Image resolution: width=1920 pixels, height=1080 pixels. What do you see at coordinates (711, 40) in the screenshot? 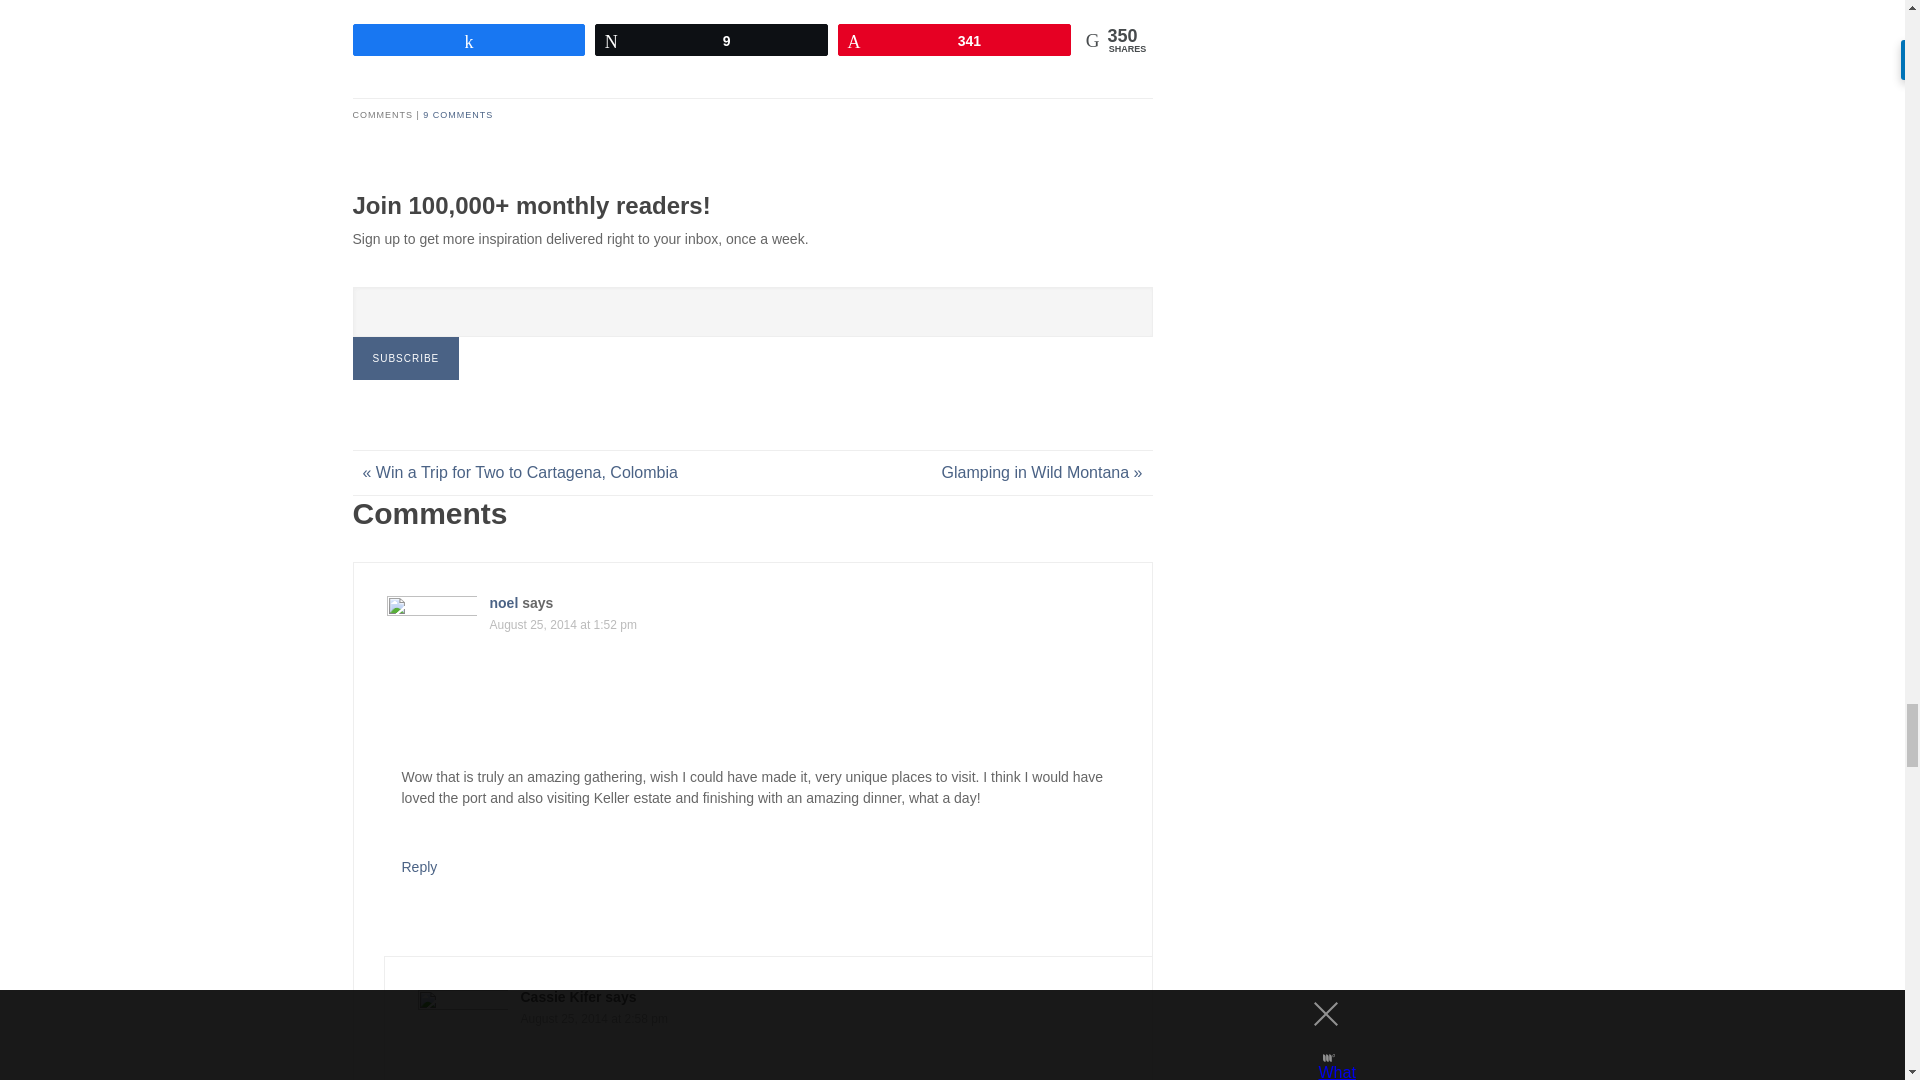
I see `9` at bounding box center [711, 40].